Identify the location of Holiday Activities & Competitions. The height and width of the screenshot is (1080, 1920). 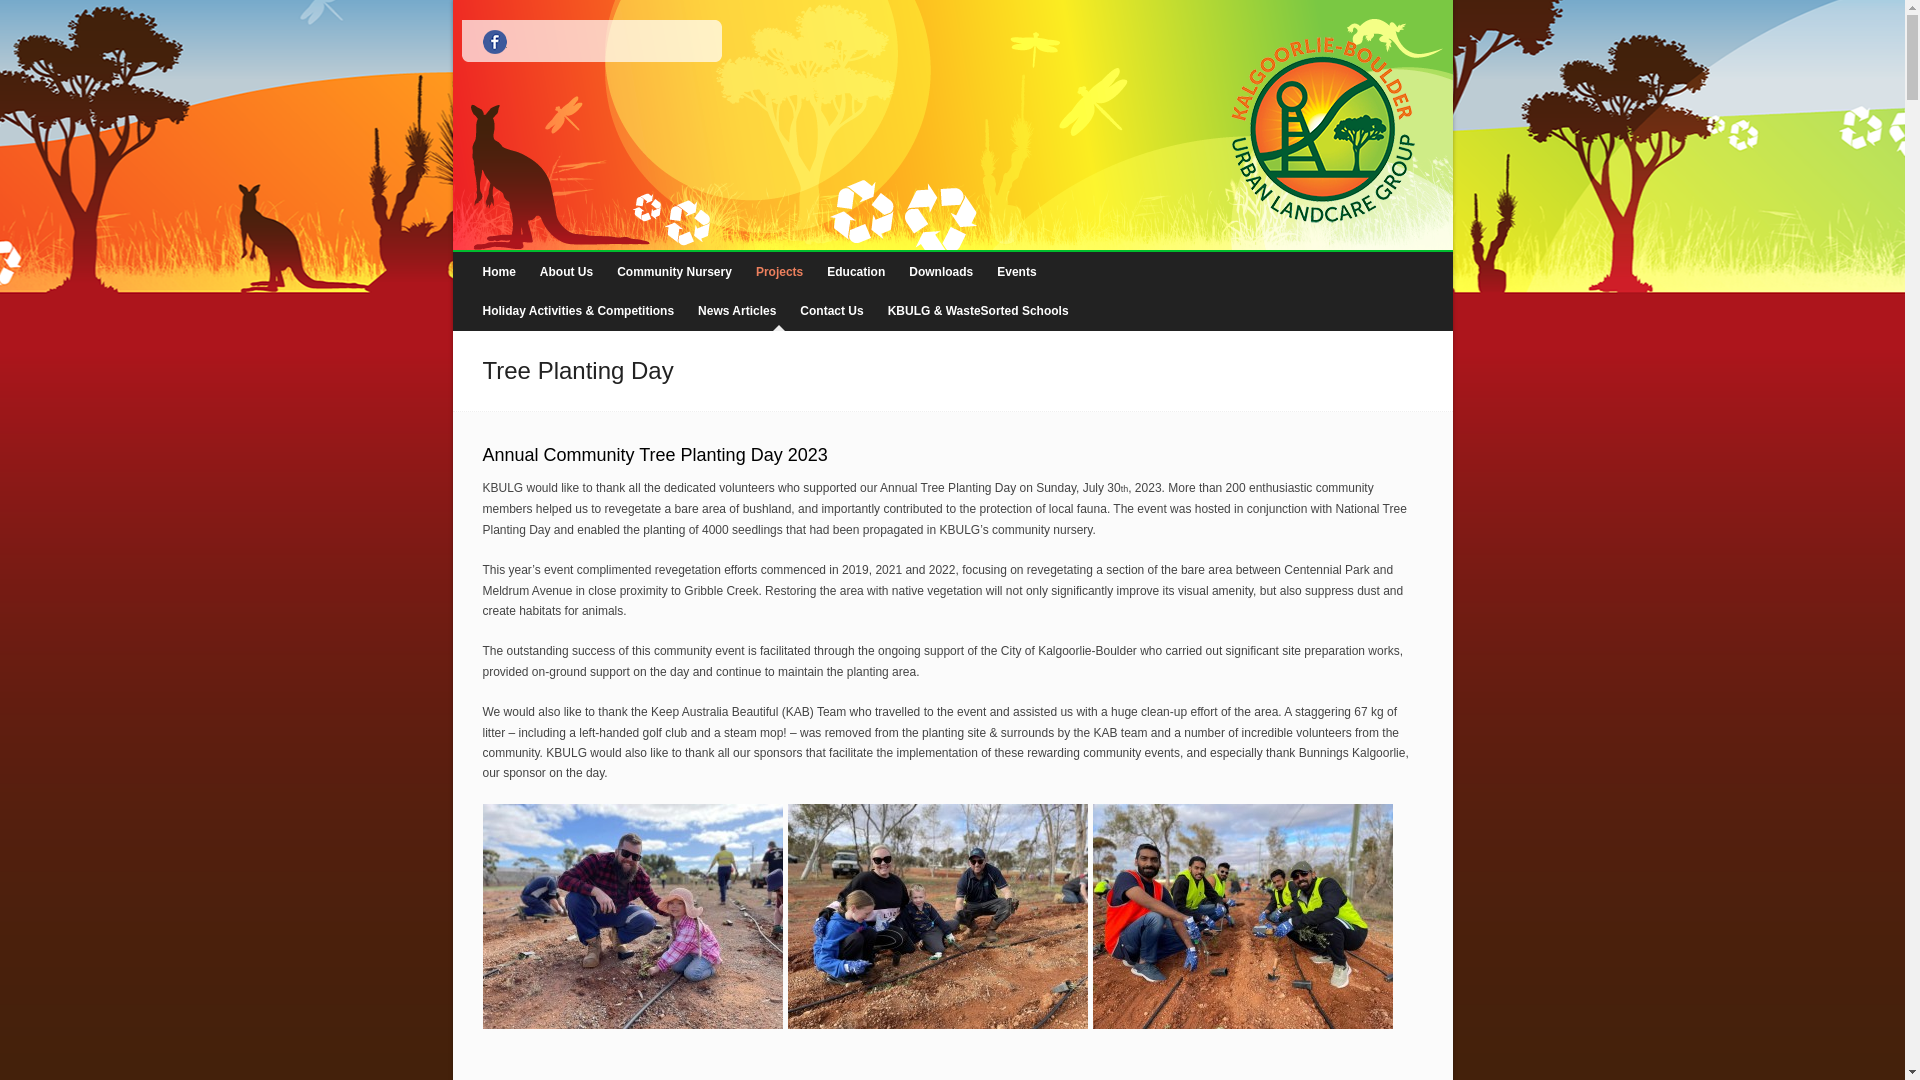
(578, 312).